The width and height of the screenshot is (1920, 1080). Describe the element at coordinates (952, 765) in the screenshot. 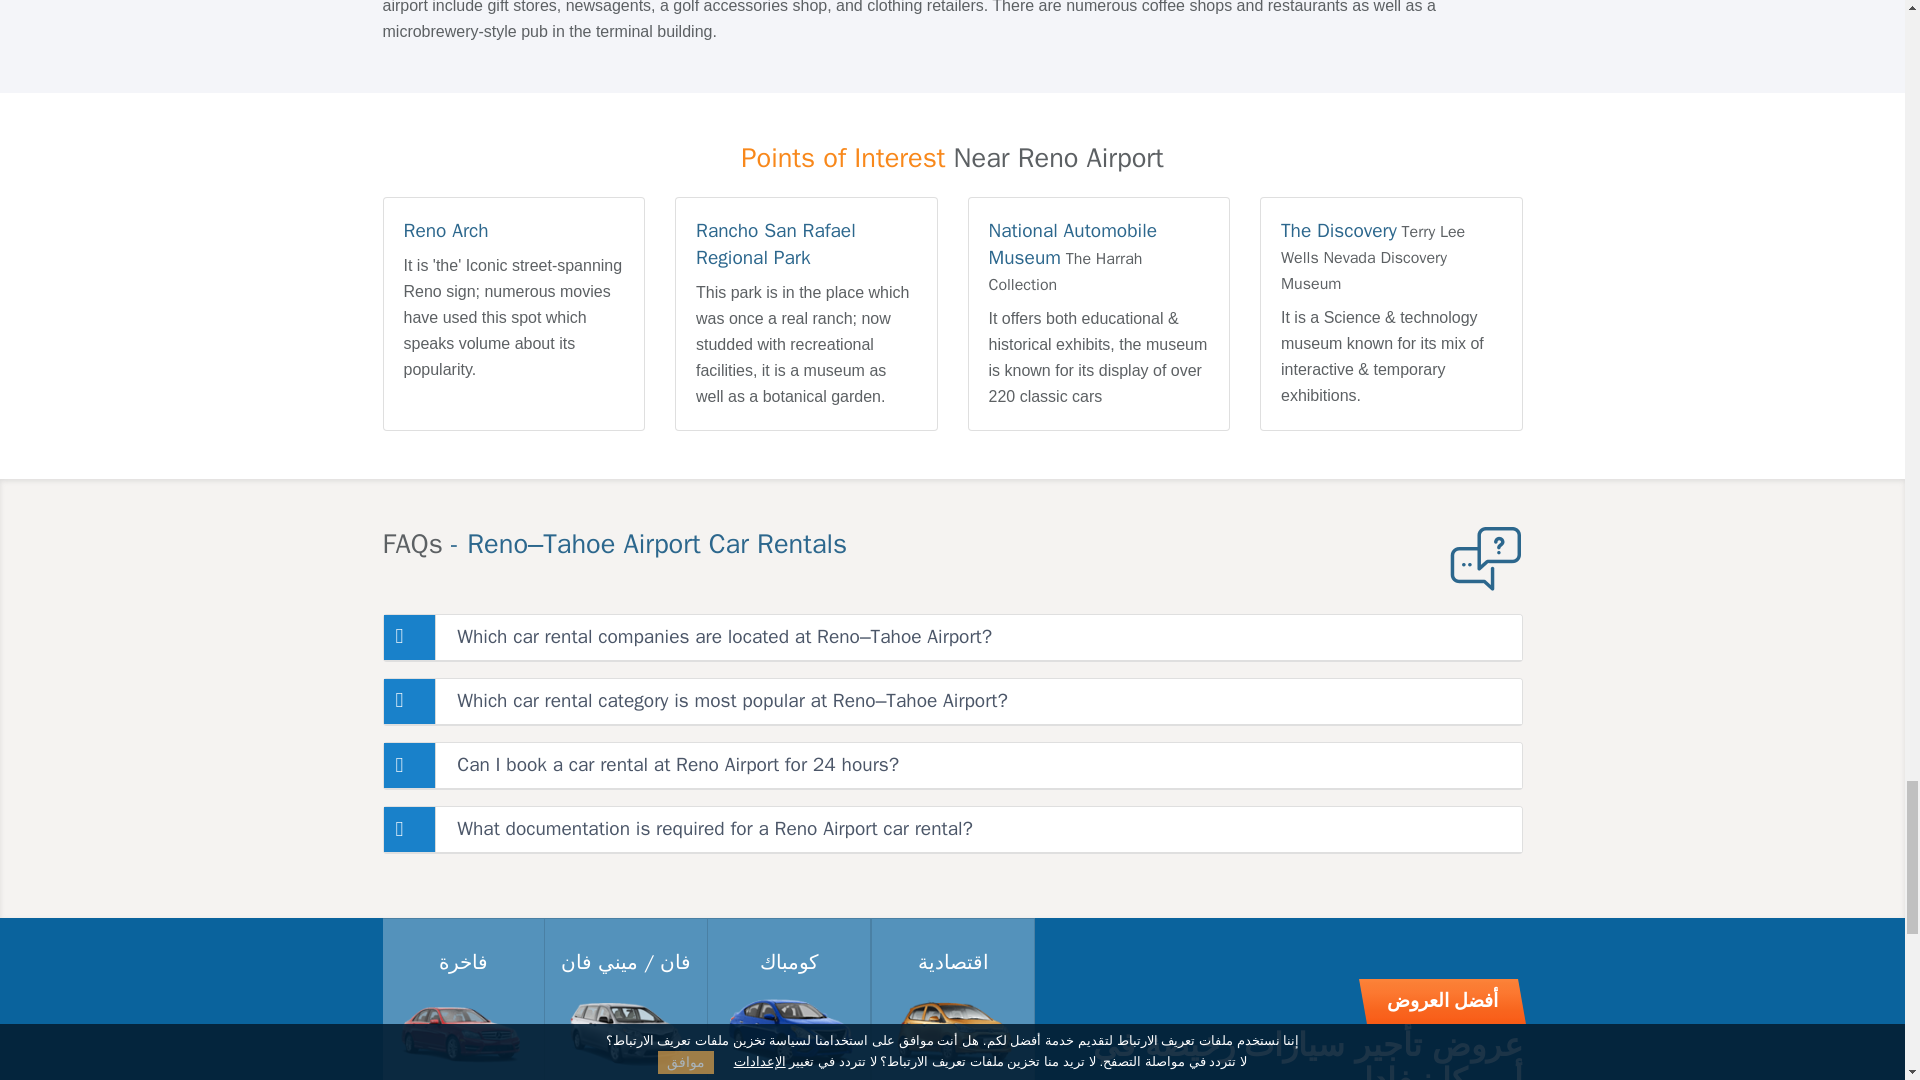

I see `Can I book a car rental at Reno Airport for 24 hours?` at that location.